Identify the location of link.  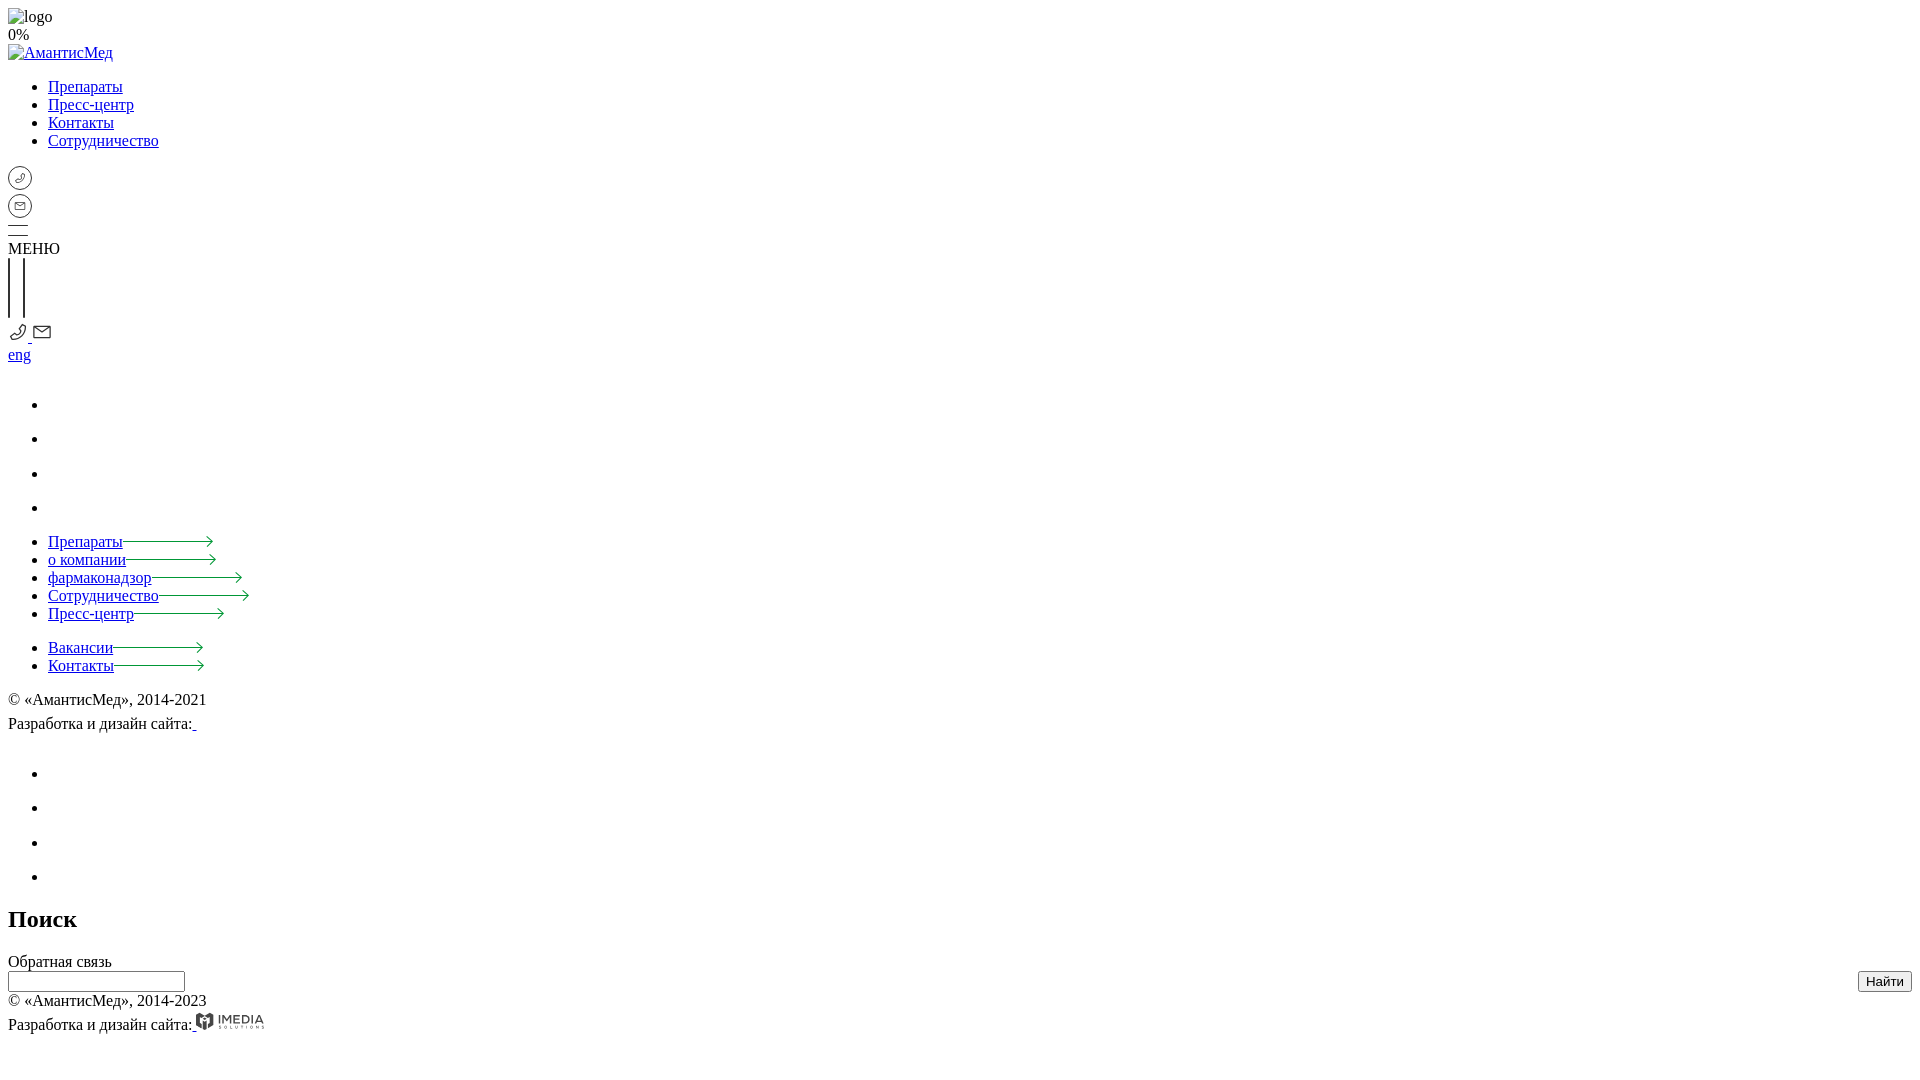
(63, 438).